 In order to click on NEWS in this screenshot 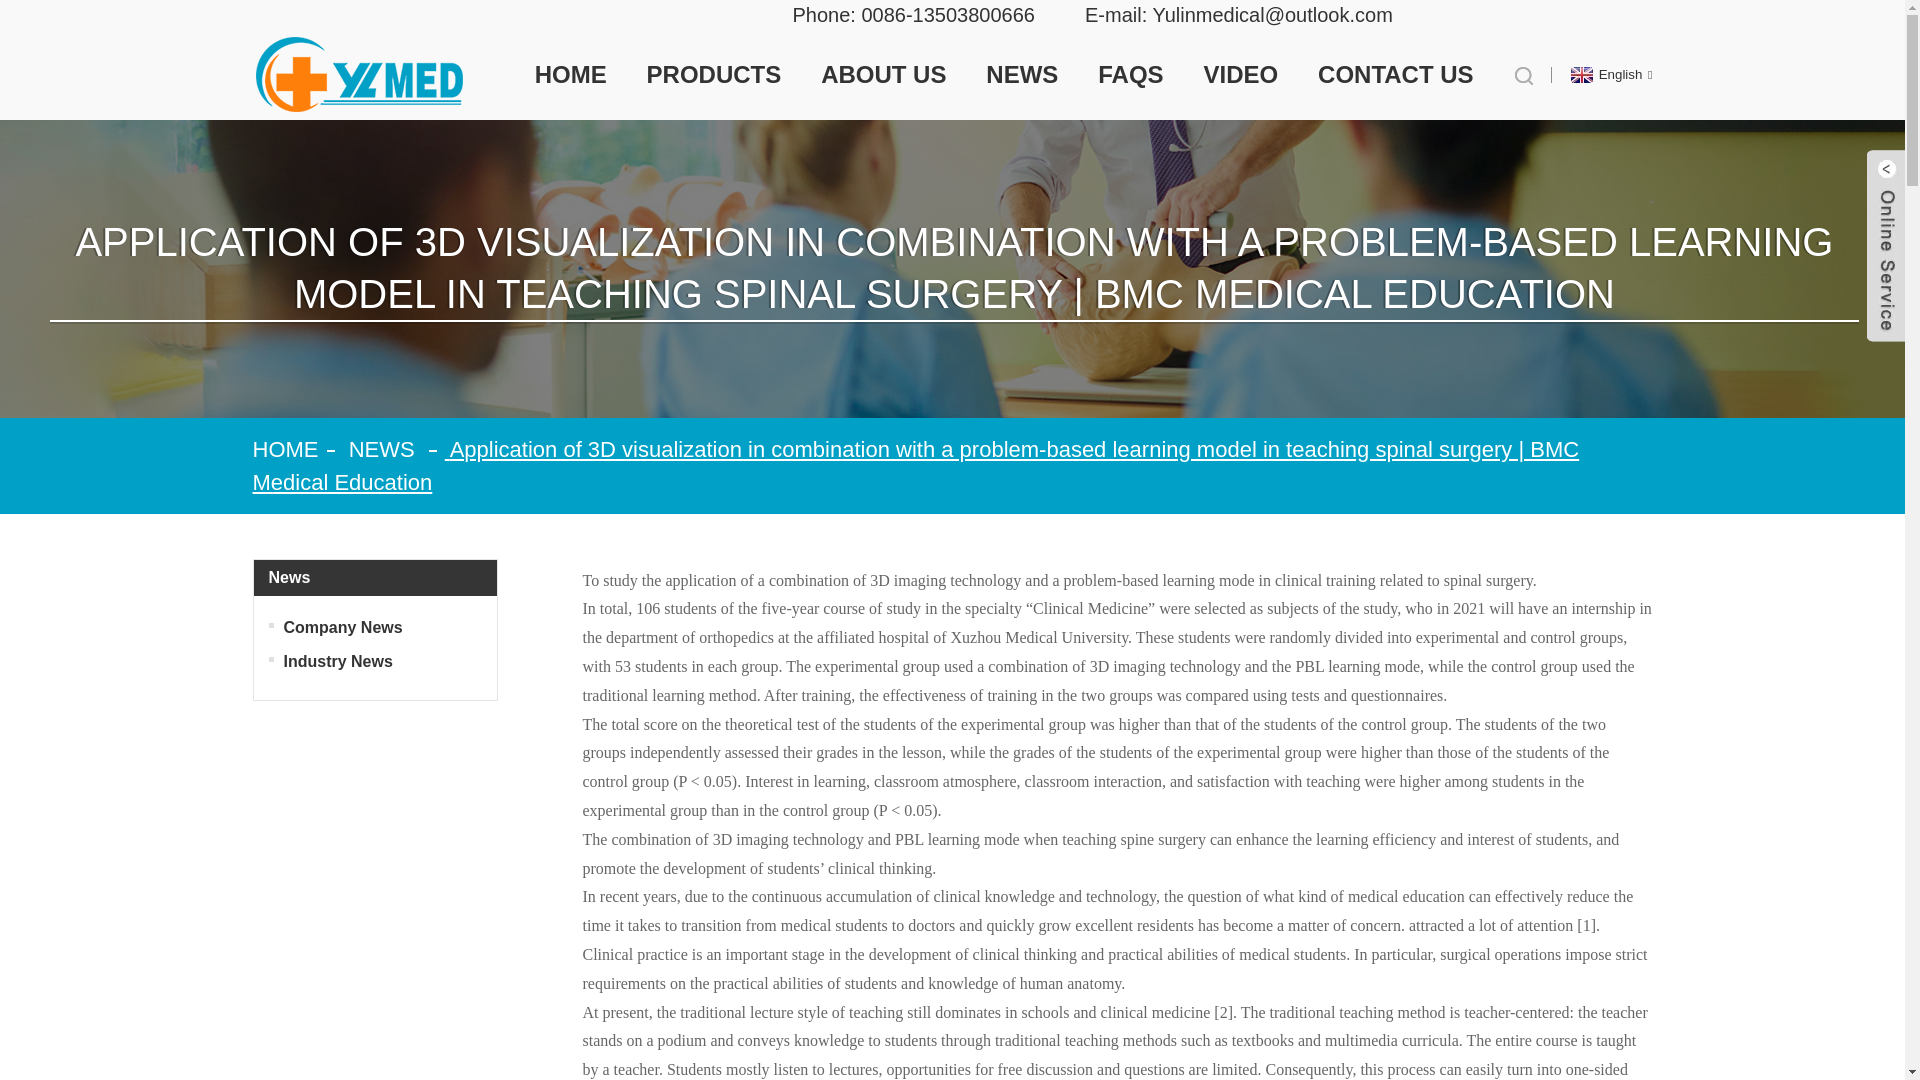, I will do `click(1022, 74)`.